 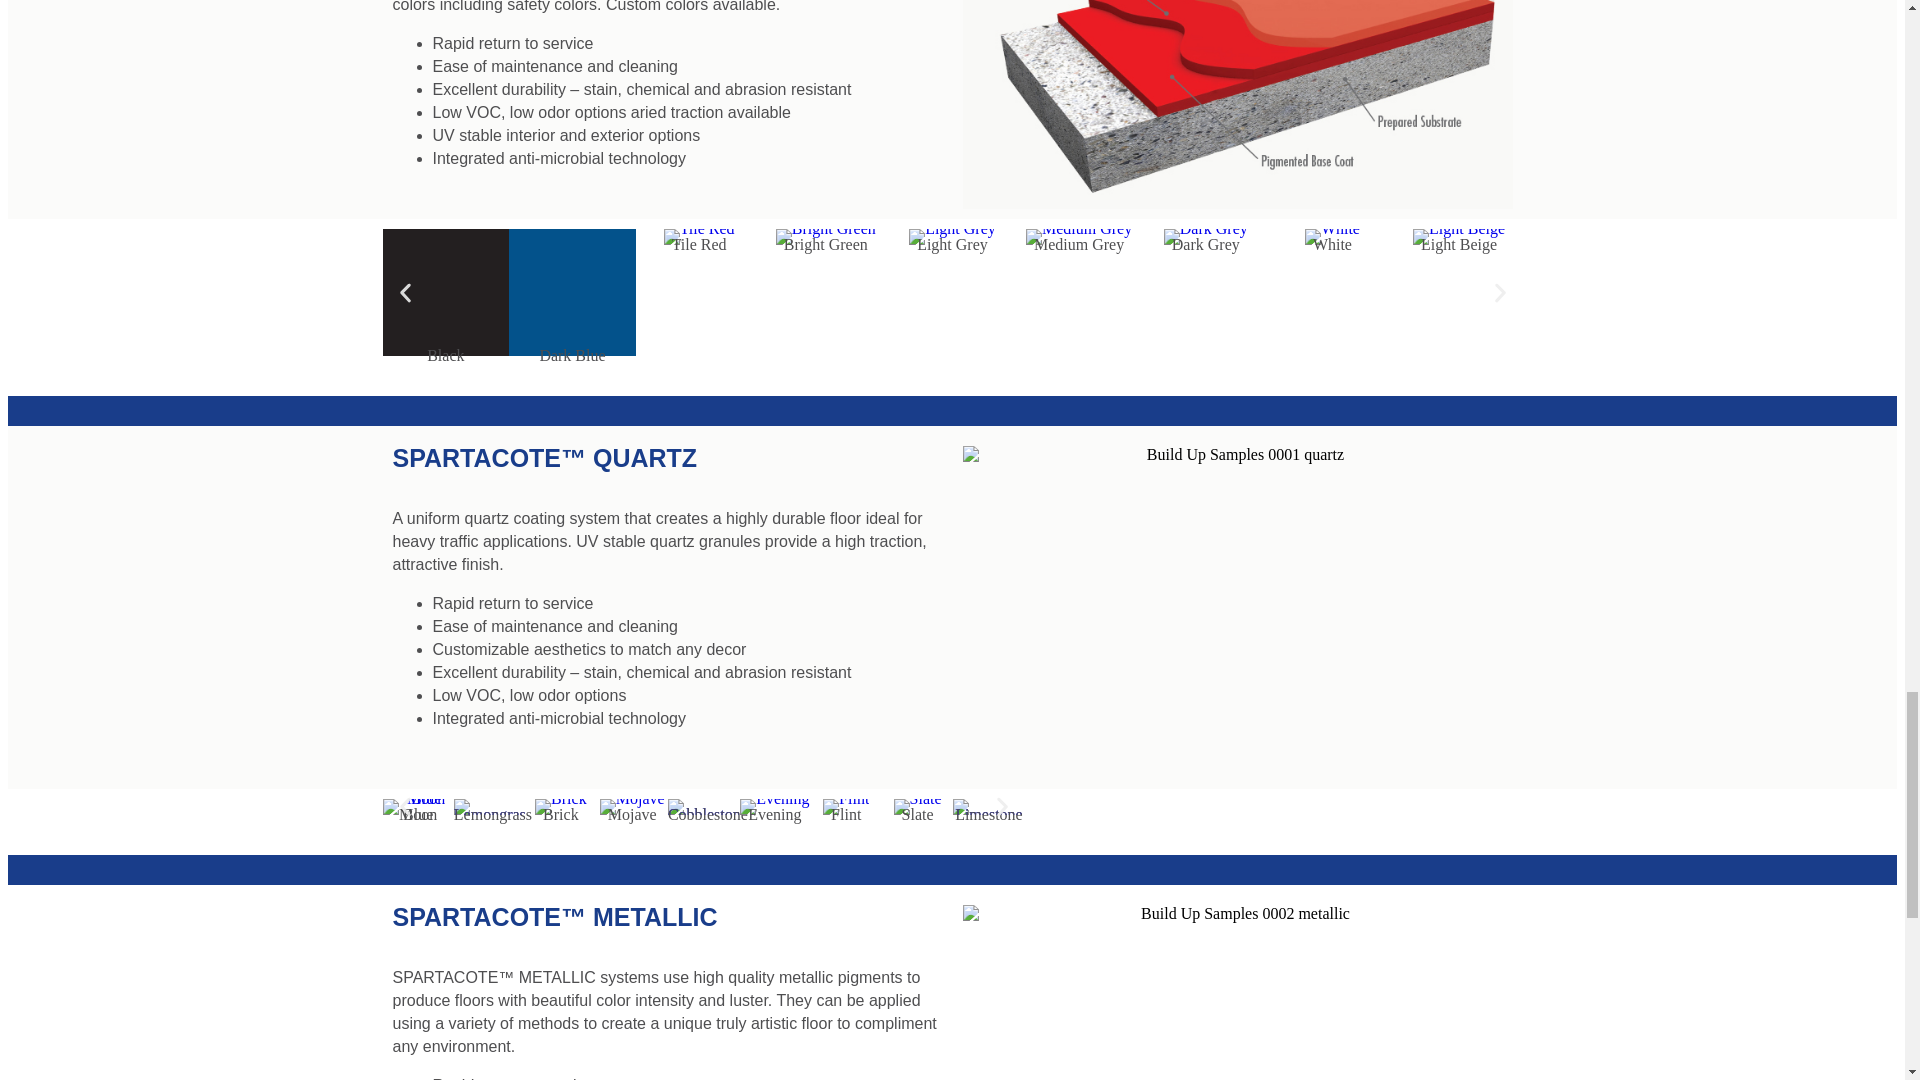 I want to click on Limestone, so click(x=988, y=807).